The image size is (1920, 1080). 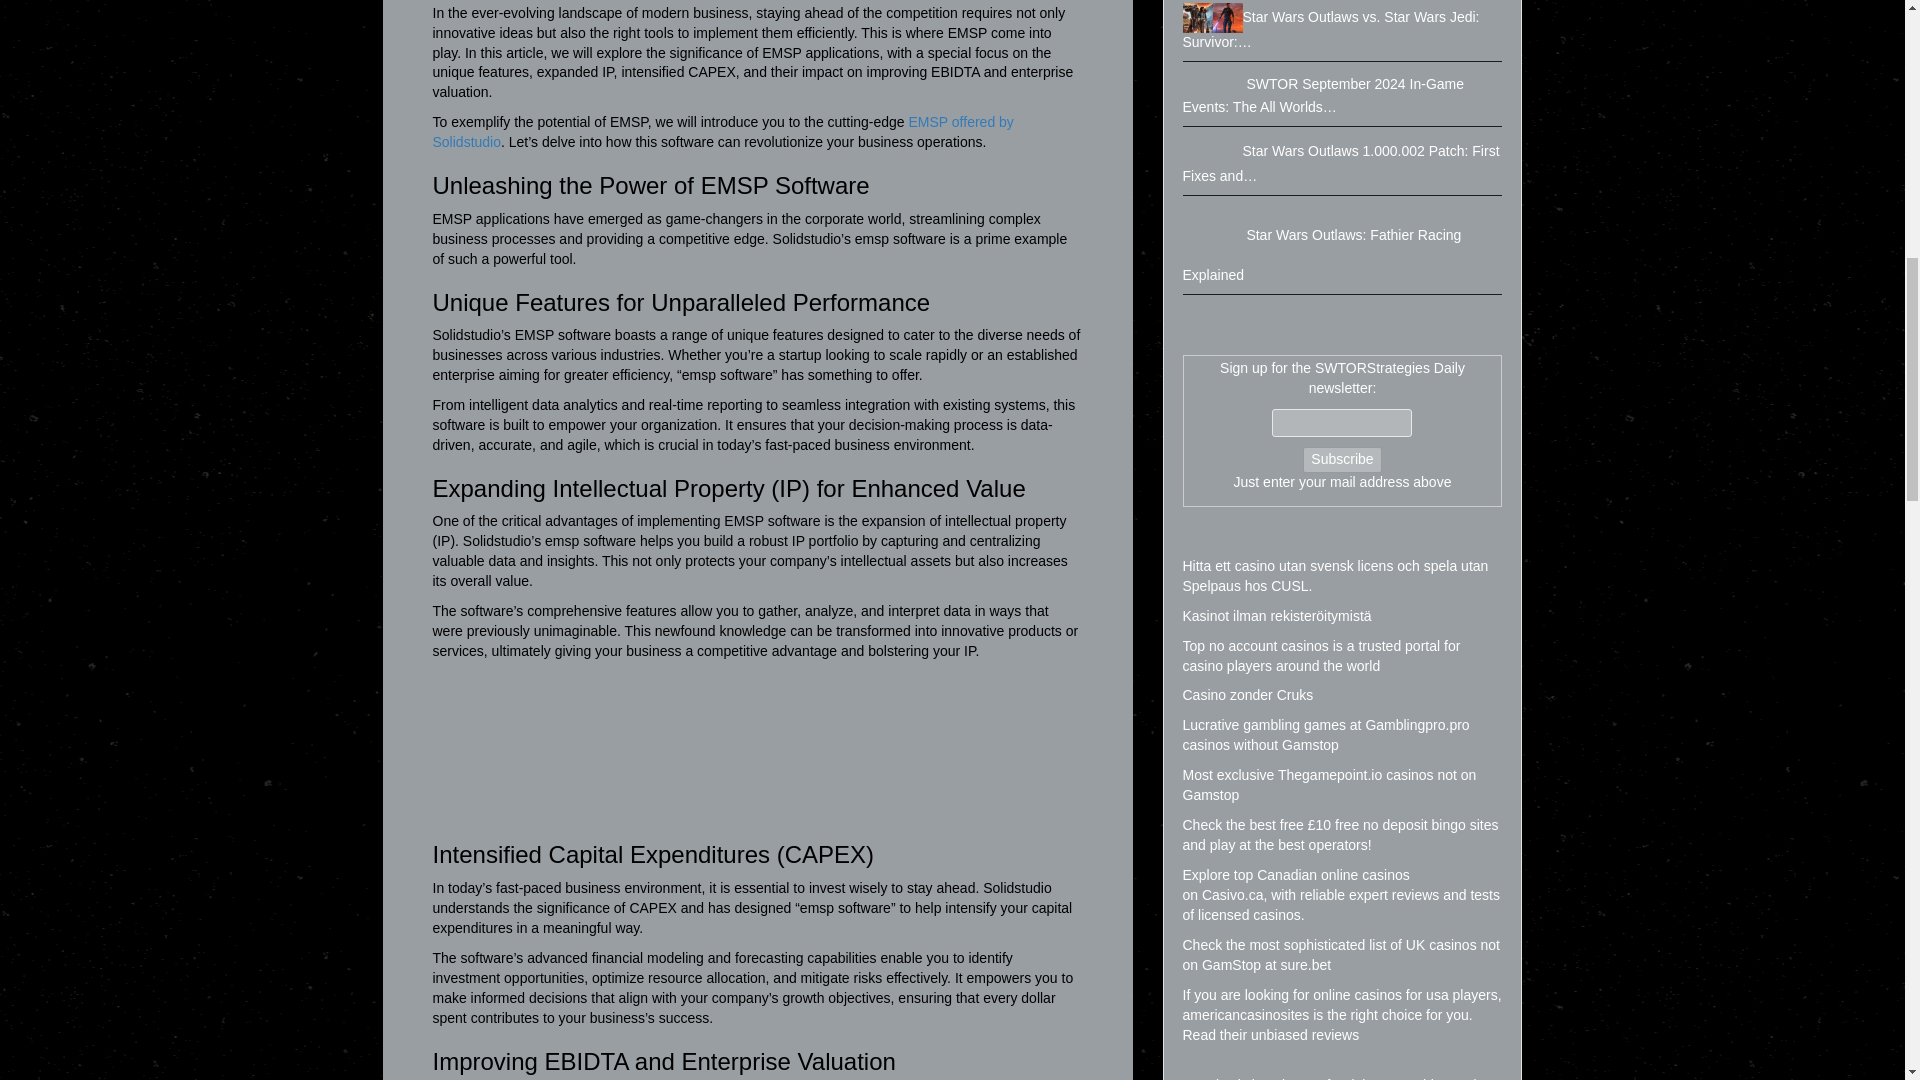 I want to click on Star Wars Outlaws: Fathier Racing Explained, so click(x=1214, y=233).